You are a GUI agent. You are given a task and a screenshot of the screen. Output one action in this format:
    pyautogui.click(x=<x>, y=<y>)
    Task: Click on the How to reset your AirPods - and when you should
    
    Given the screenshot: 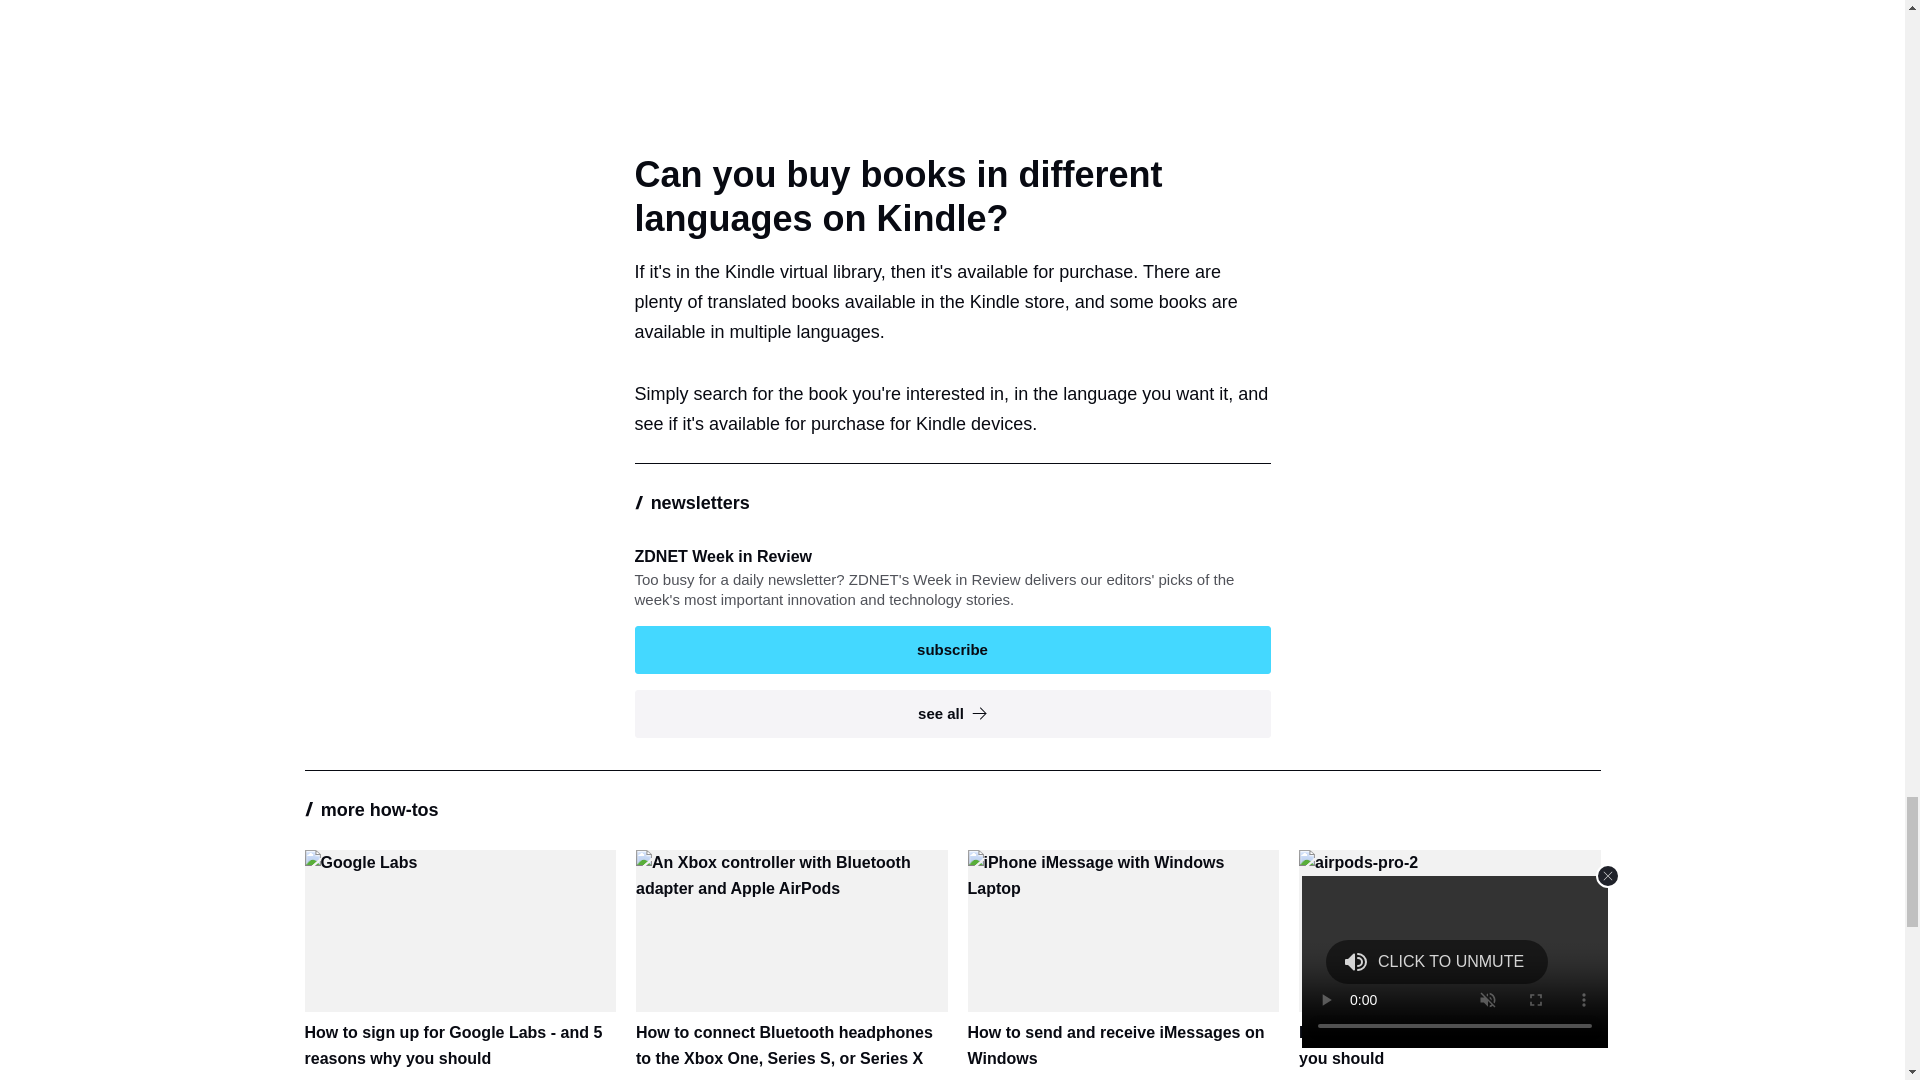 What is the action you would take?
    pyautogui.click(x=1454, y=960)
    